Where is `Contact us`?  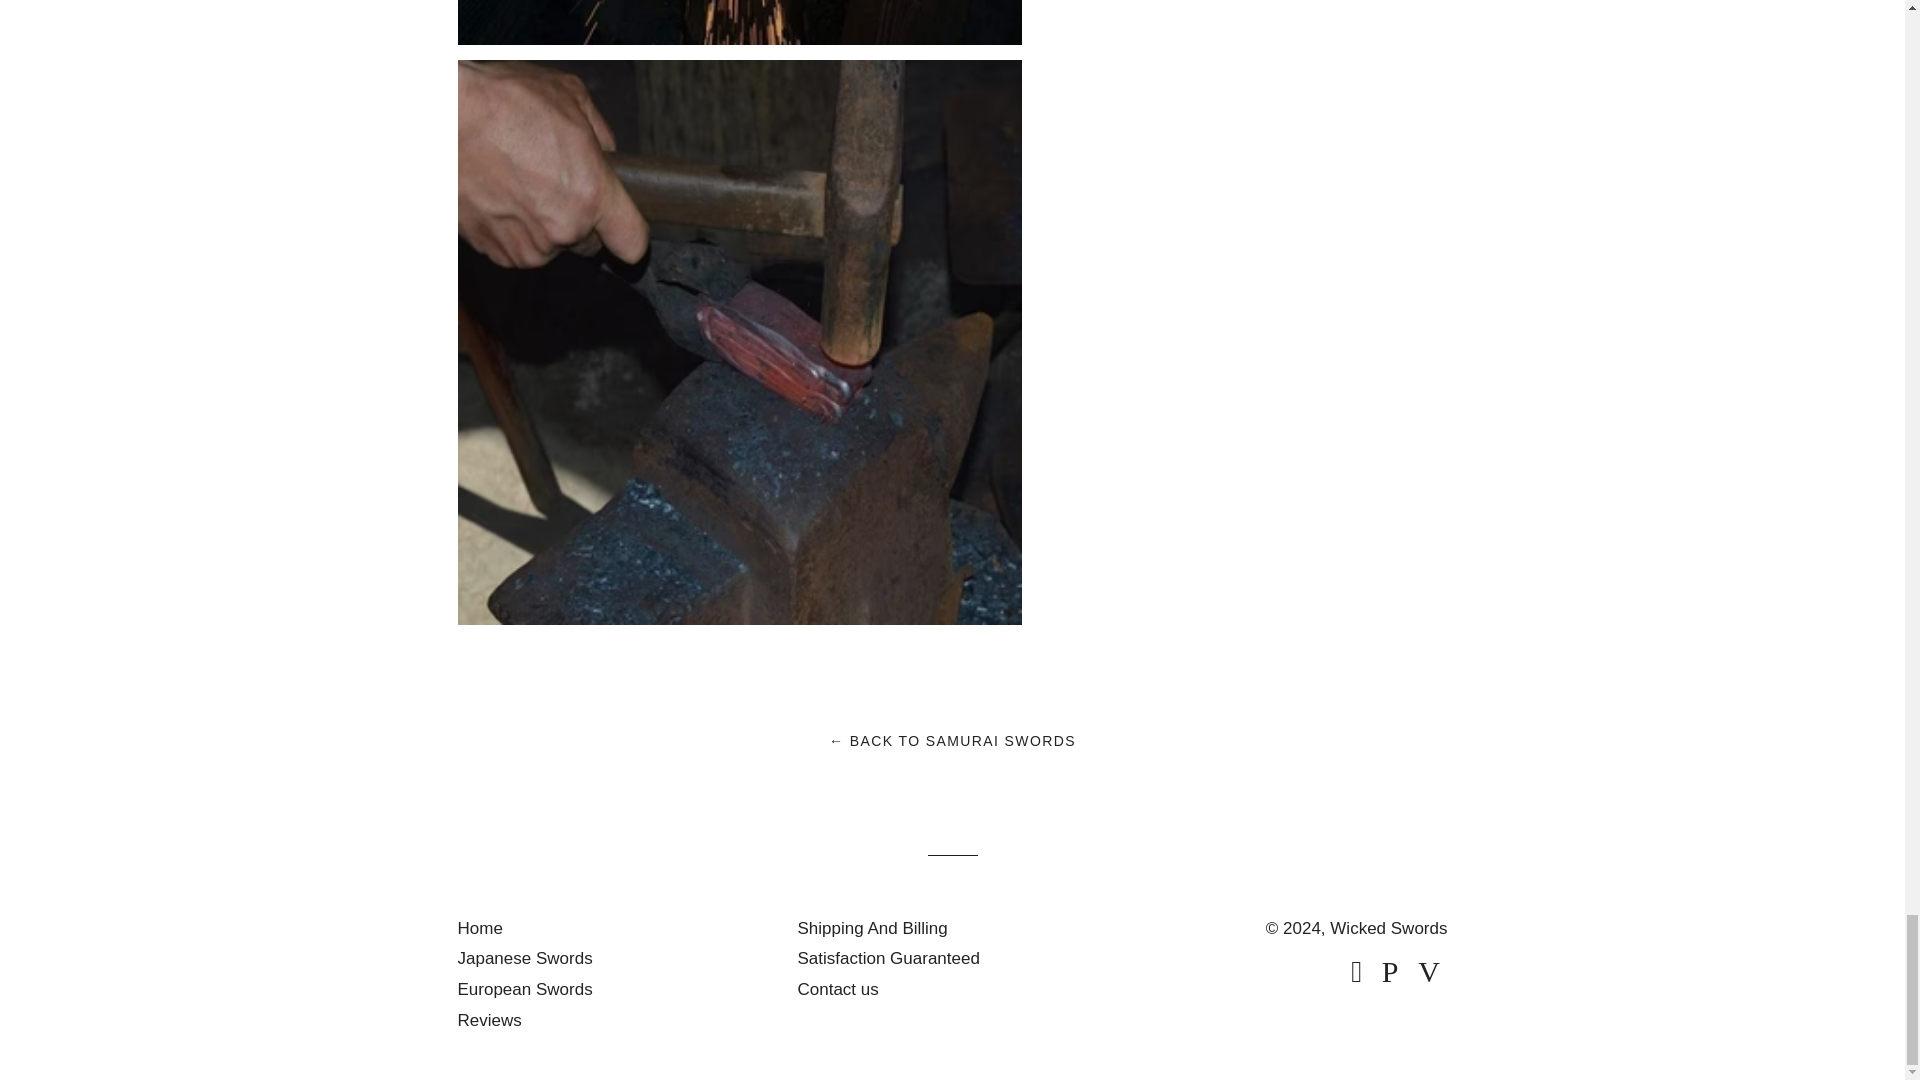 Contact us is located at coordinates (836, 989).